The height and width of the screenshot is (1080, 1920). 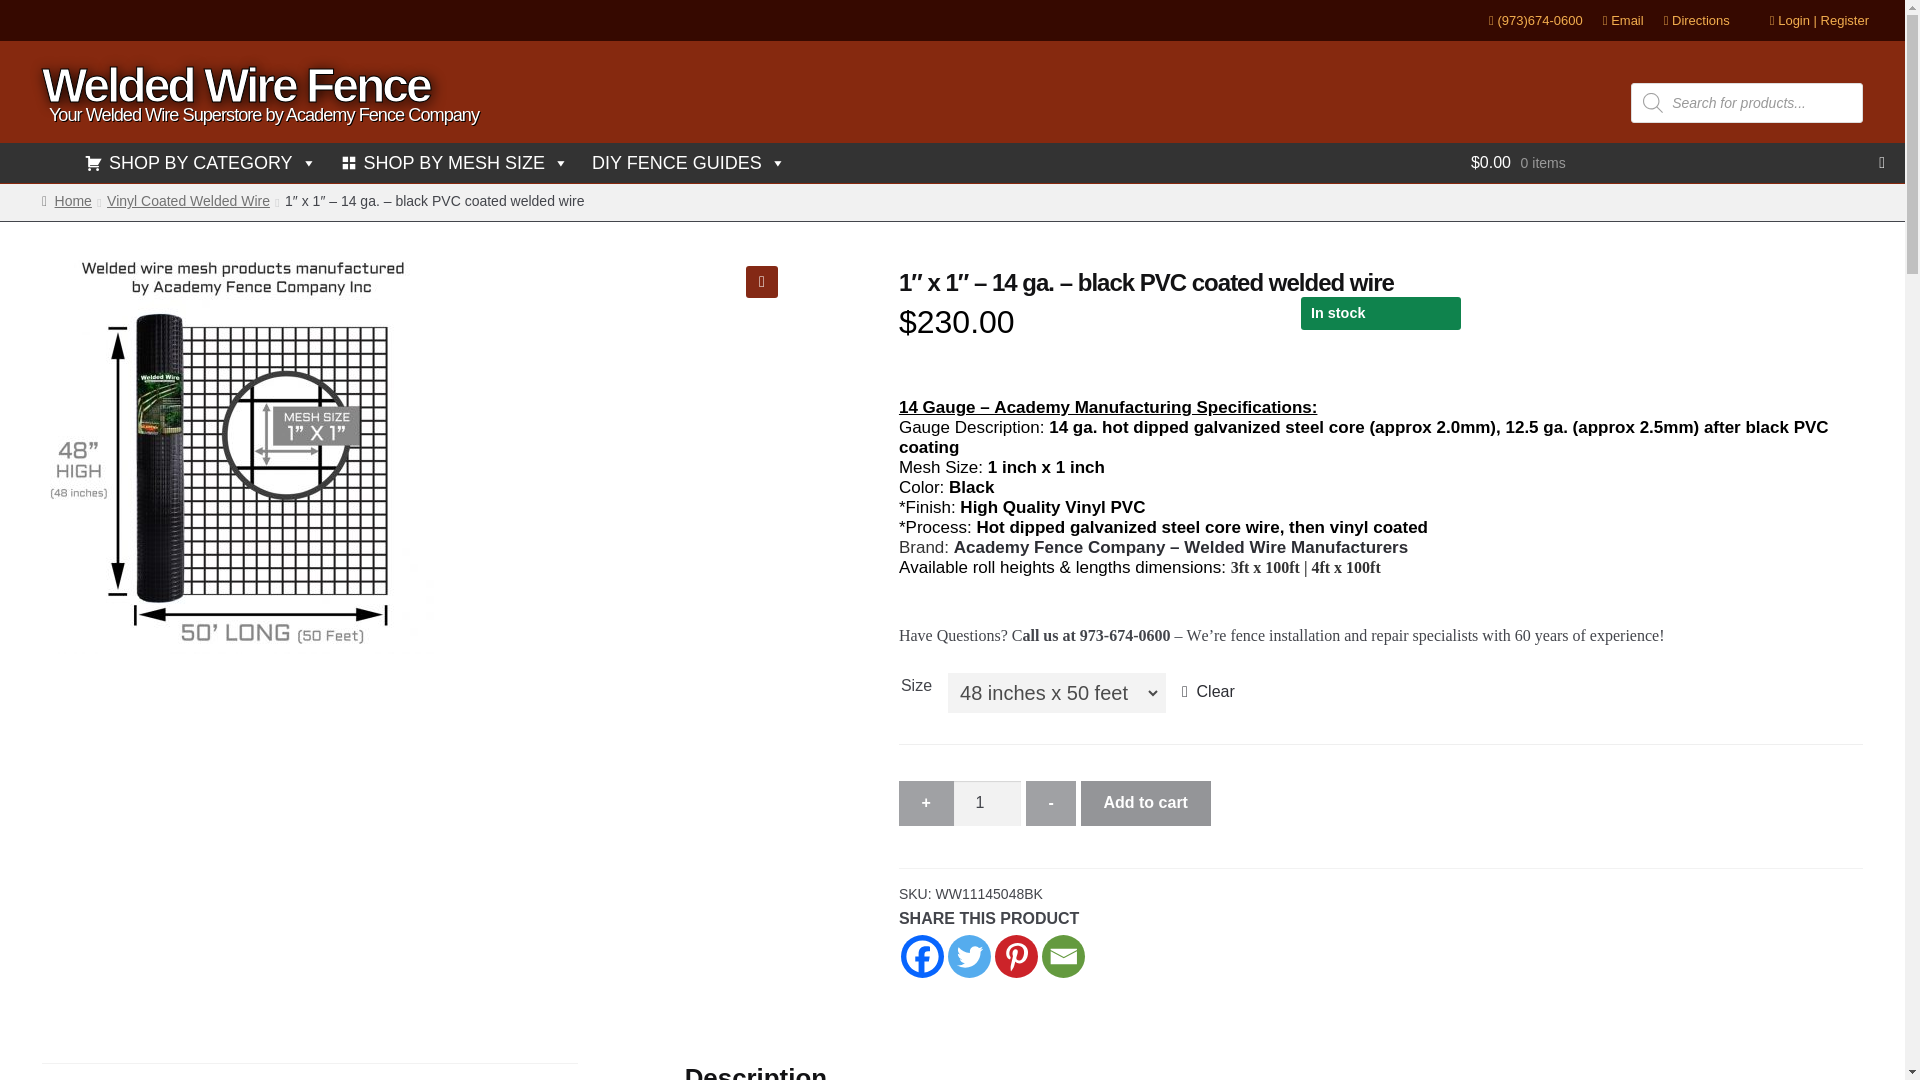 I want to click on DIY FENCE GUIDES, so click(x=688, y=162).